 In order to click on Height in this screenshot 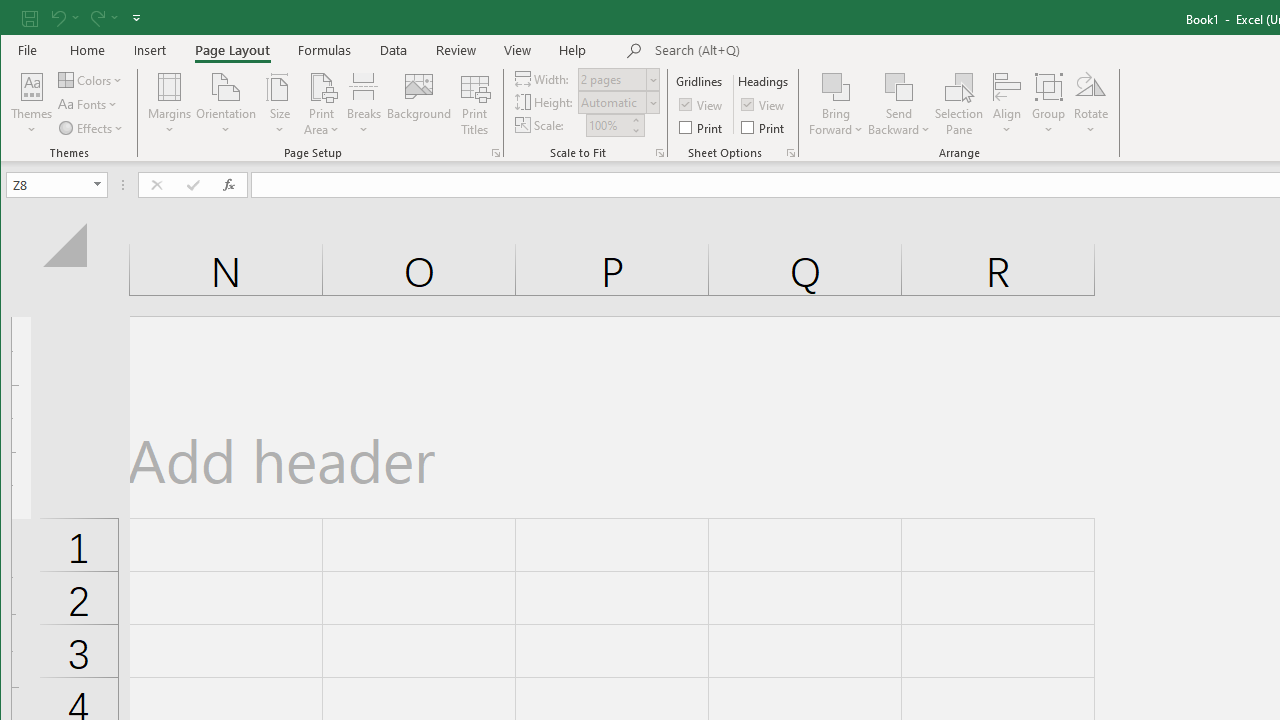, I will do `click(612, 102)`.